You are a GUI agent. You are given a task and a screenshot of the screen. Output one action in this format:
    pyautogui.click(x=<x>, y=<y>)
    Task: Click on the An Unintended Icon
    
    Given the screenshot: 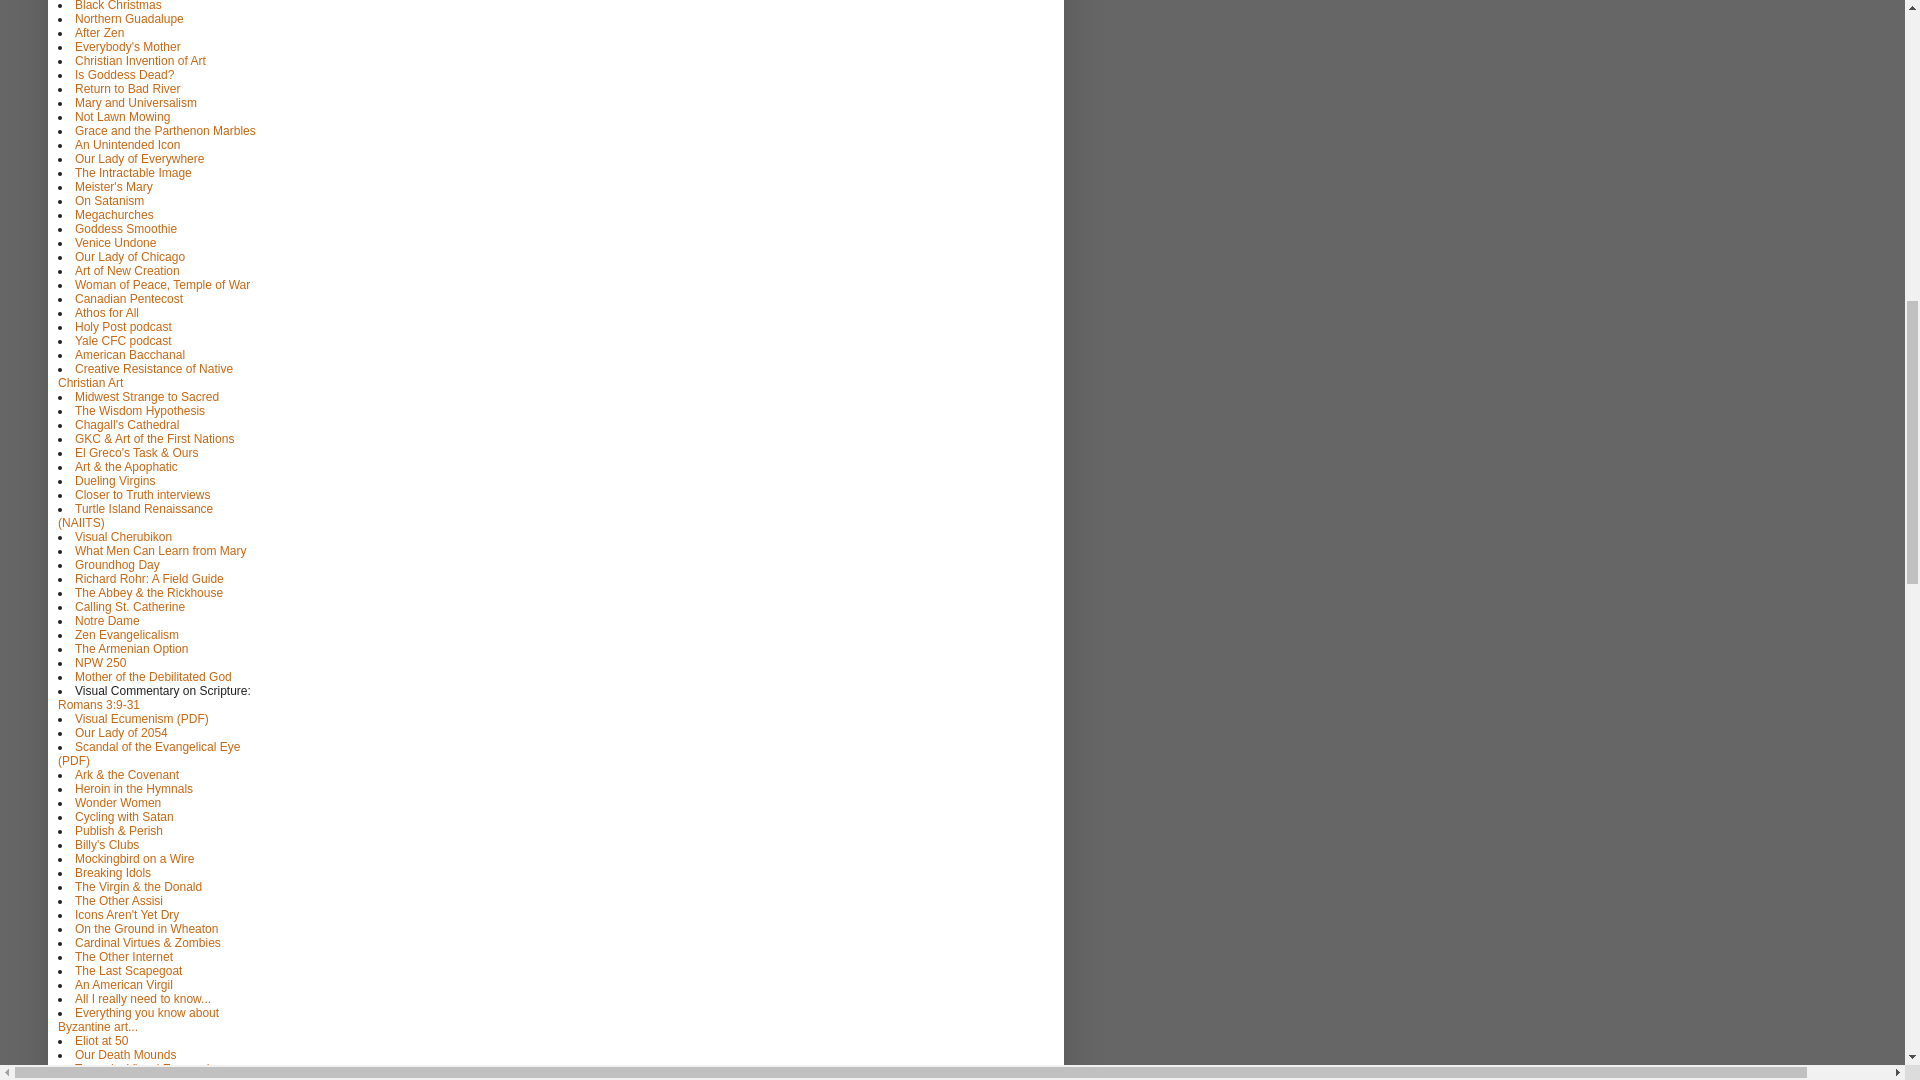 What is the action you would take?
    pyautogui.click(x=127, y=145)
    